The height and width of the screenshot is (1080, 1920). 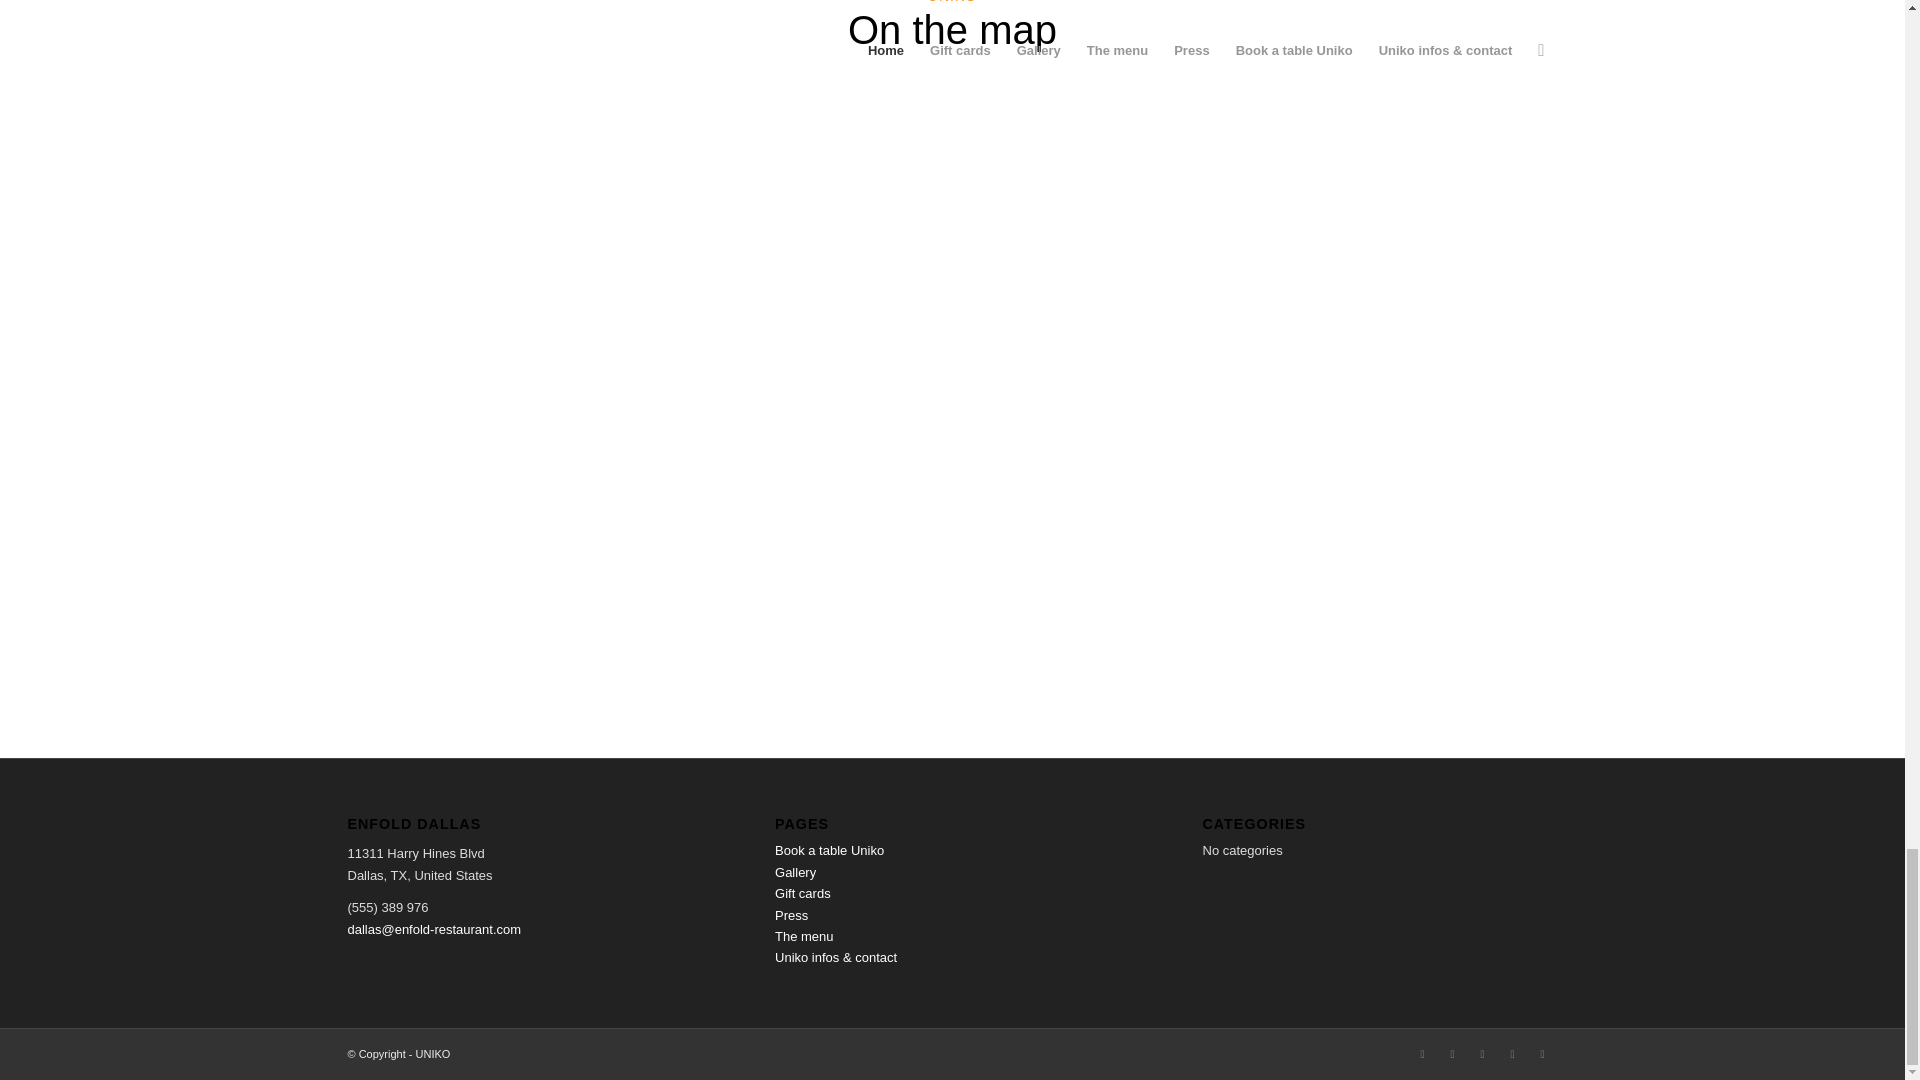 What do you see at coordinates (792, 916) in the screenshot?
I see `Press` at bounding box center [792, 916].